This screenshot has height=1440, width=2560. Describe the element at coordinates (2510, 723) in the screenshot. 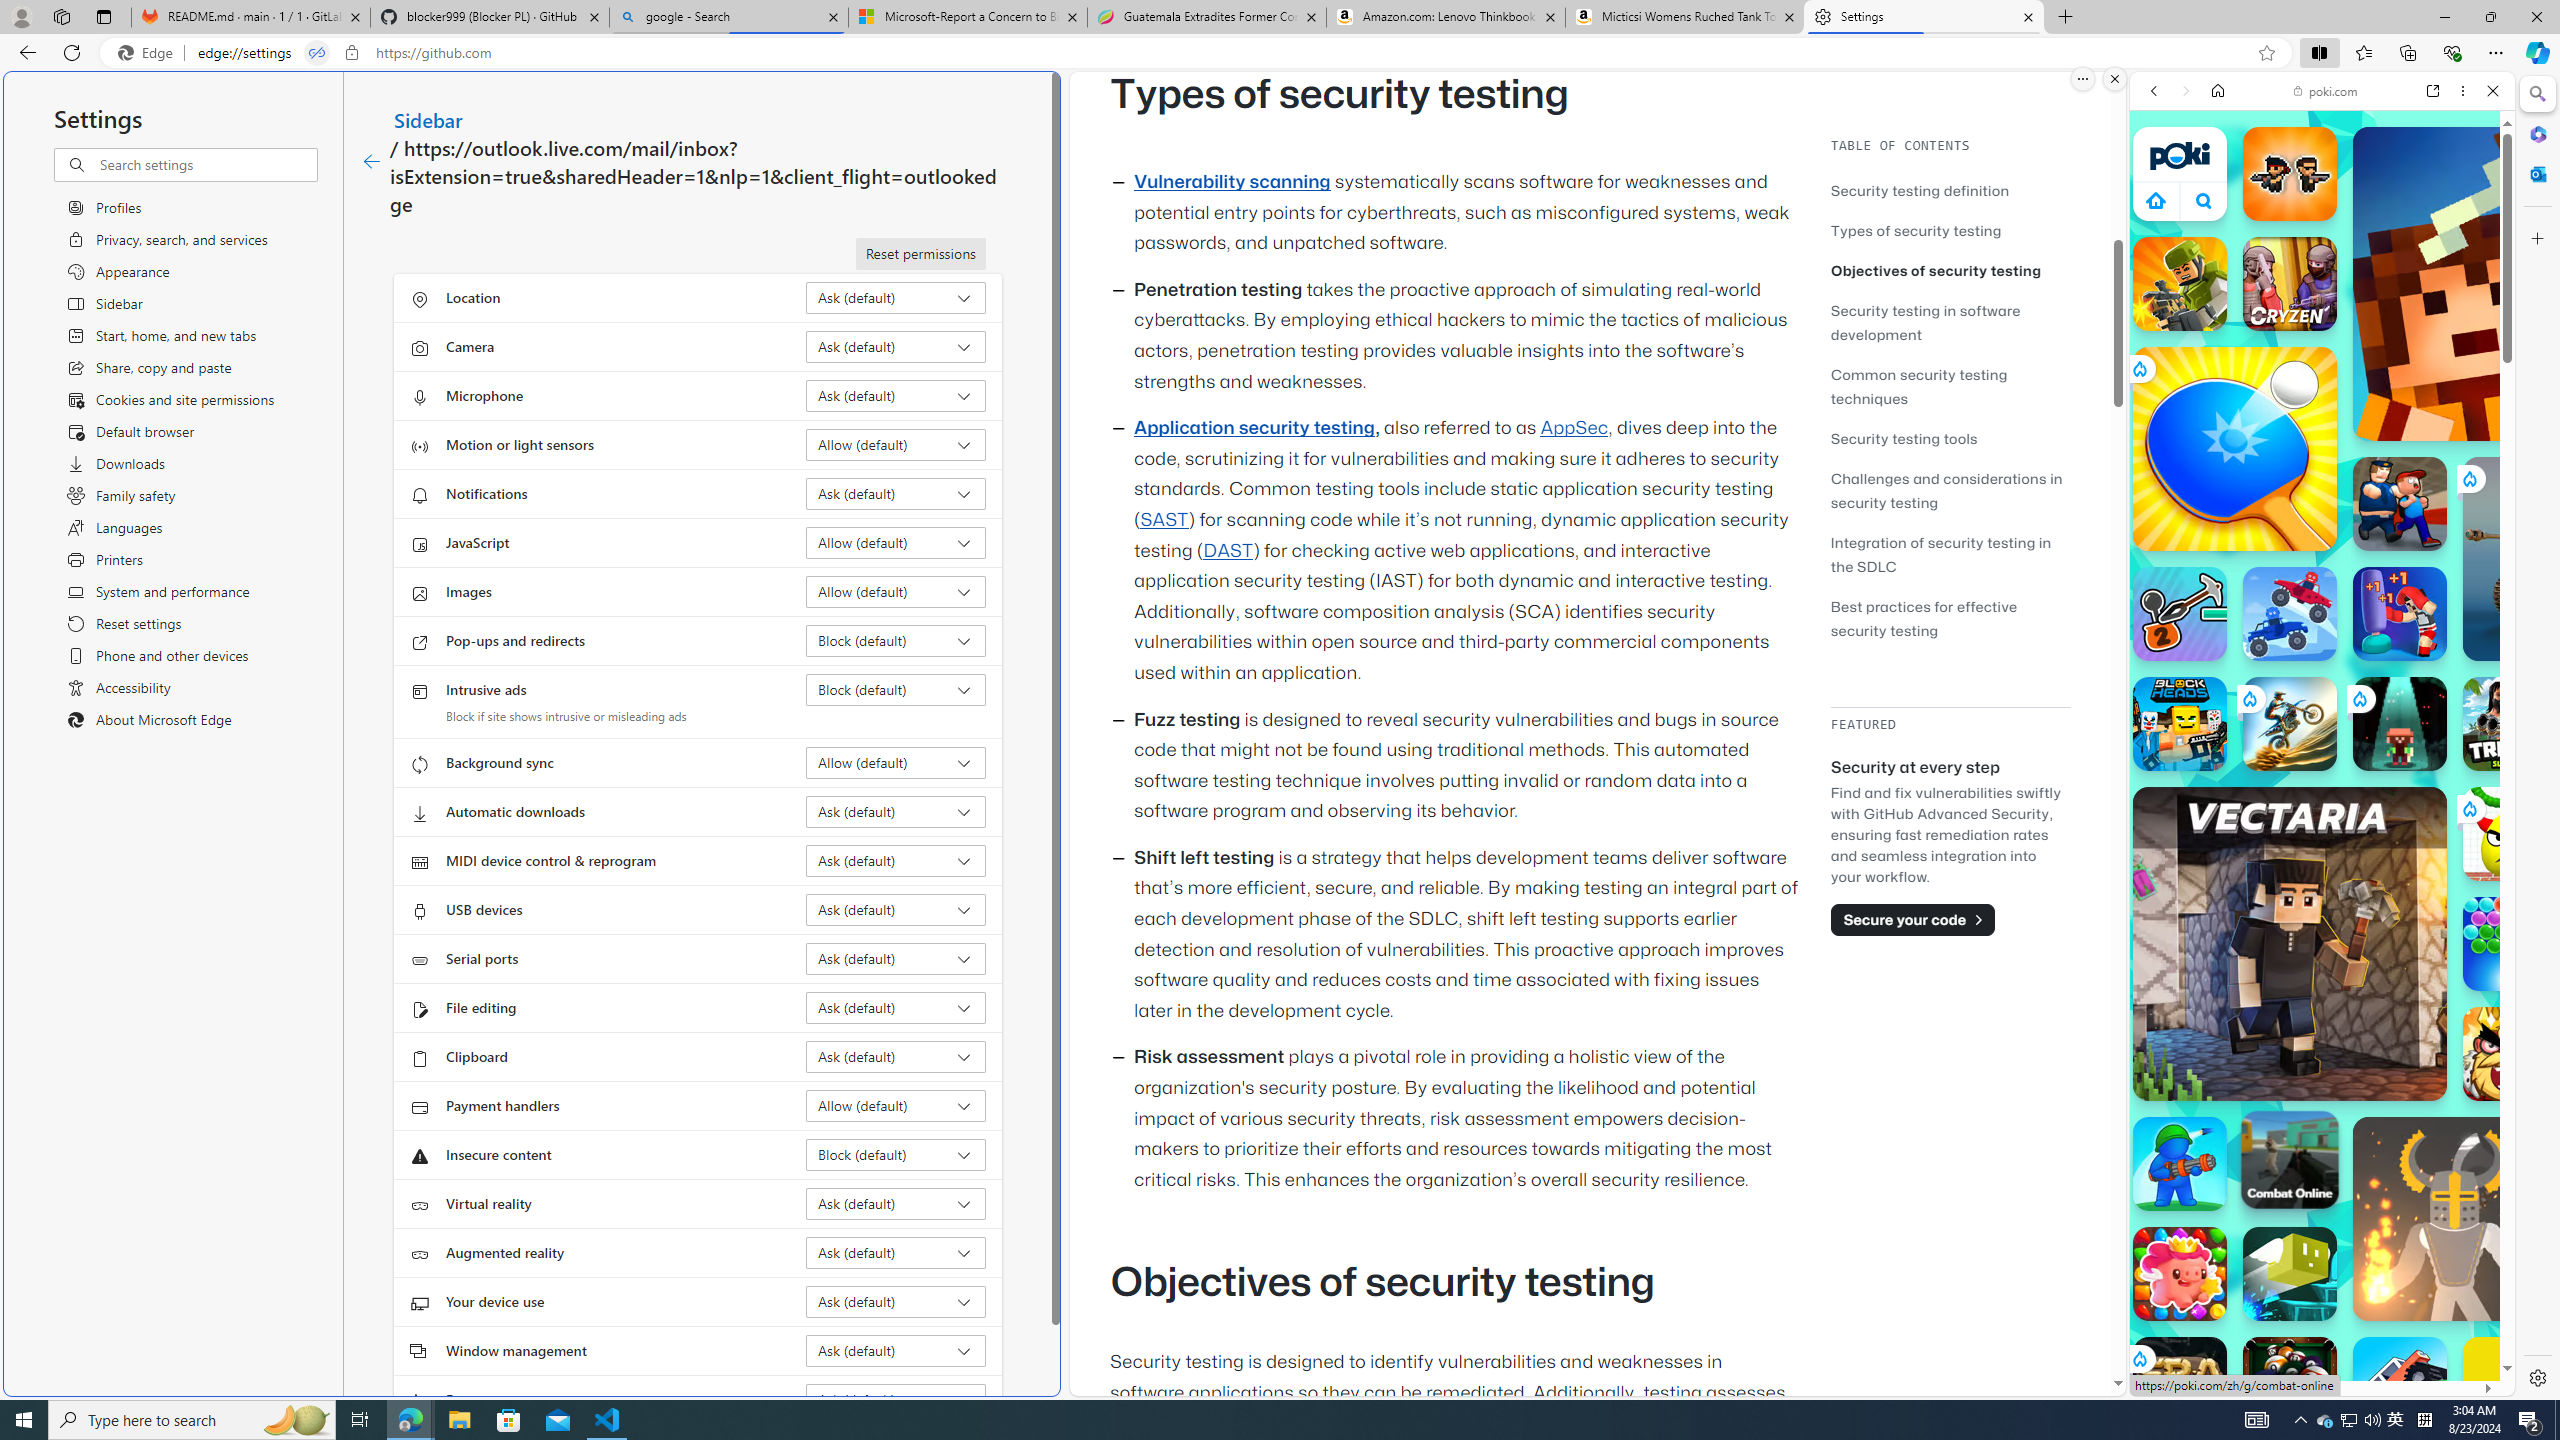

I see `Tribals.io Tribals.io` at that location.